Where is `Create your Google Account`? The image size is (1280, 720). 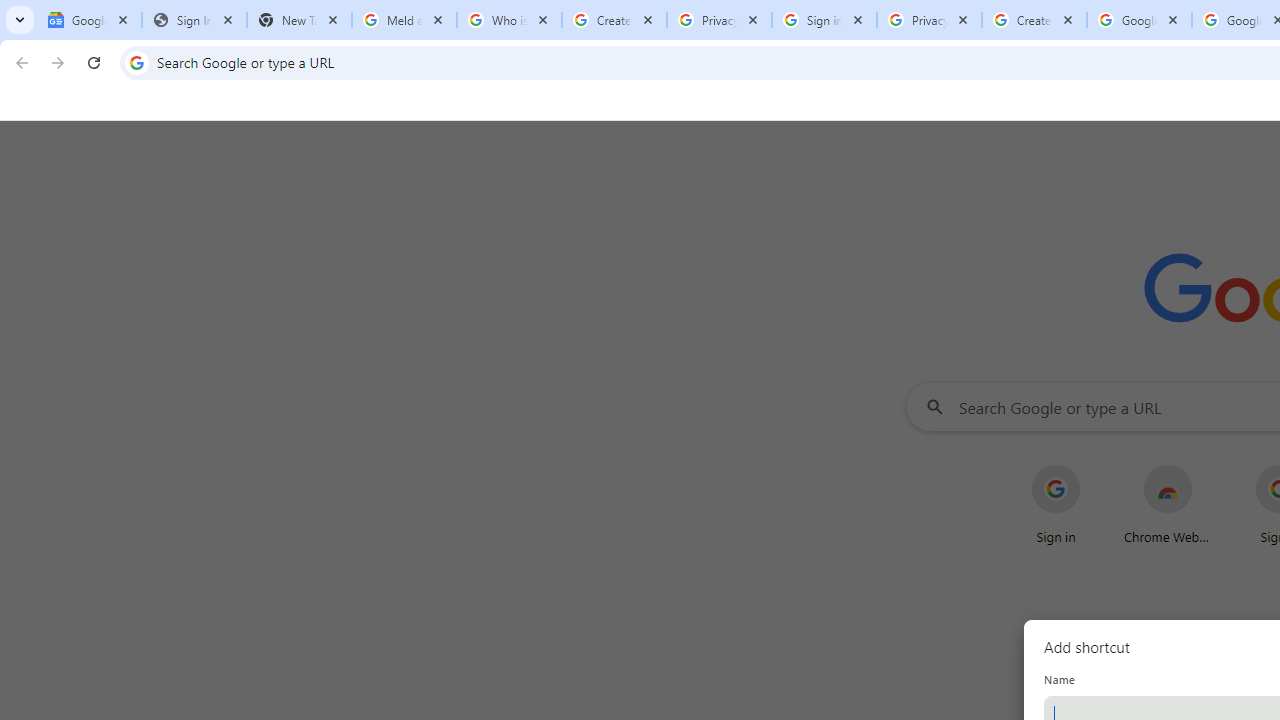
Create your Google Account is located at coordinates (1034, 20).